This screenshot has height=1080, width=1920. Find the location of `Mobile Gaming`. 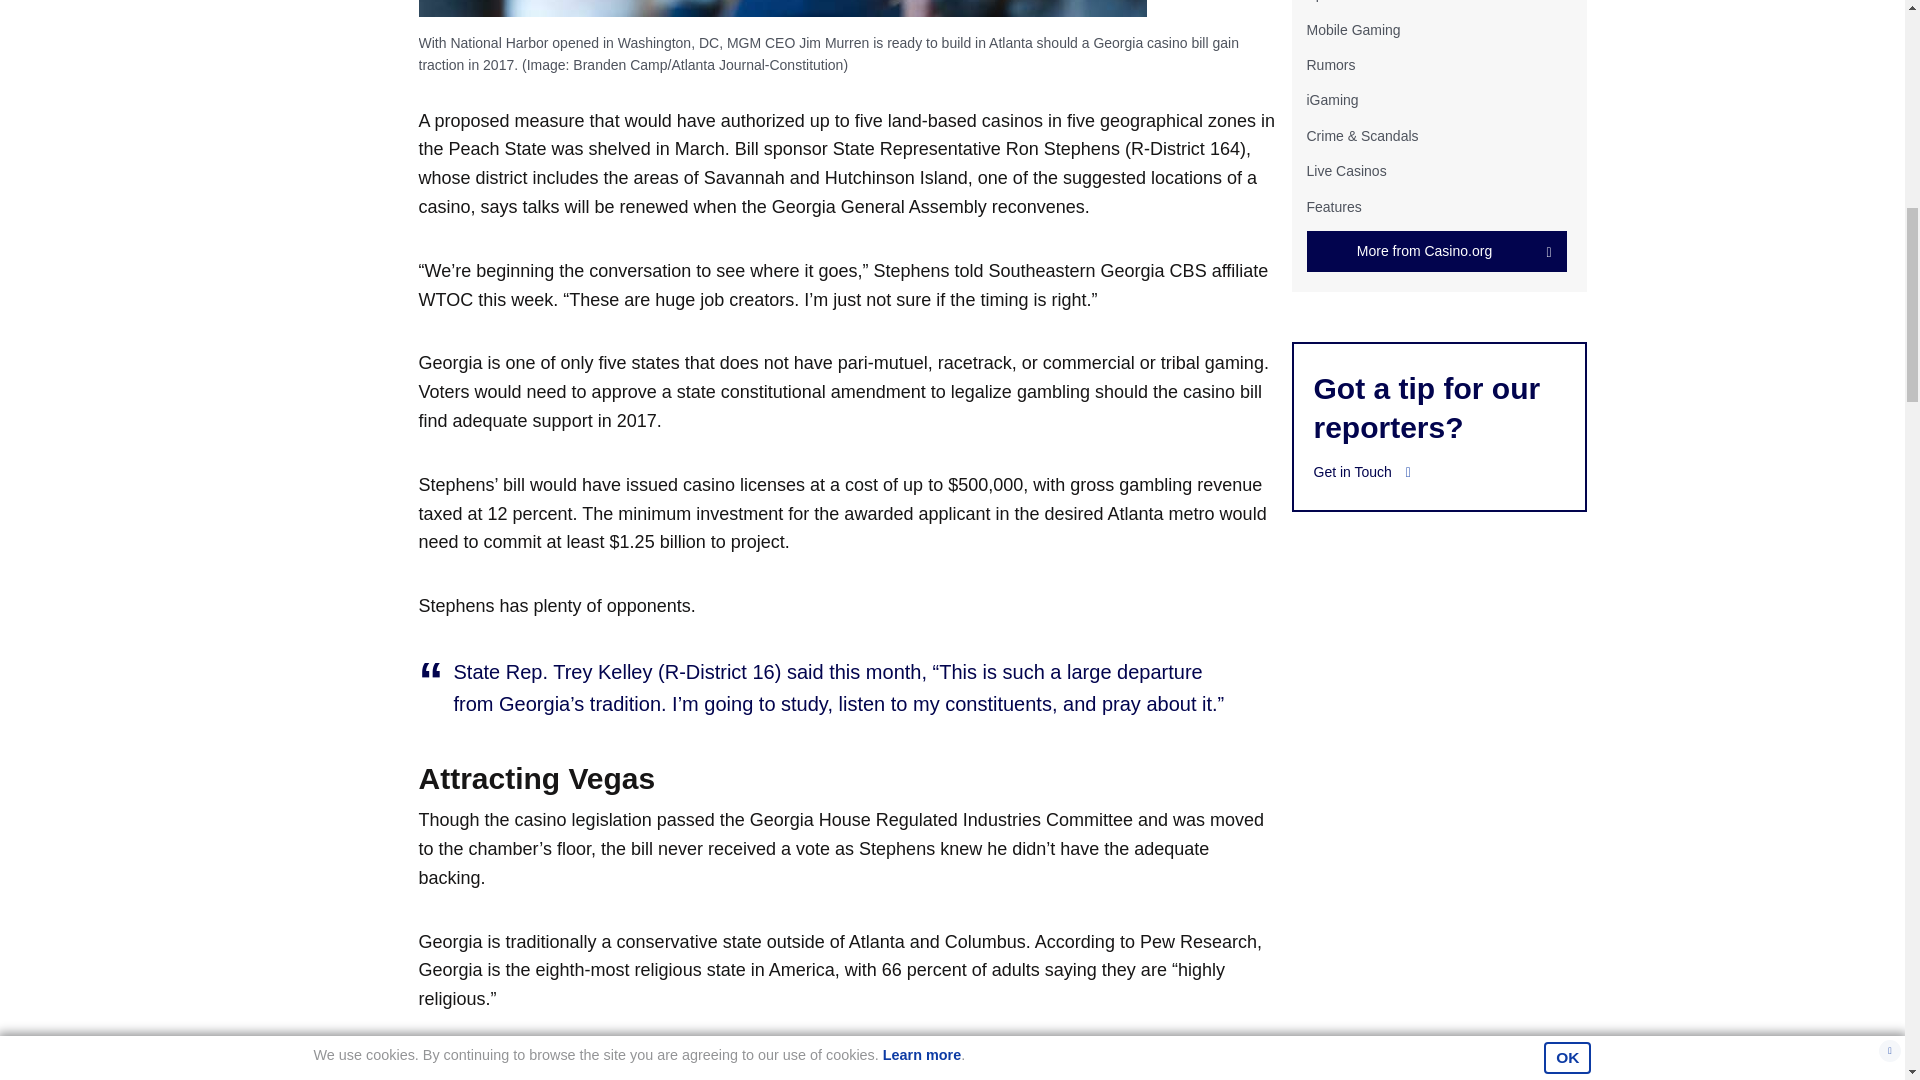

Mobile Gaming is located at coordinates (1352, 29).